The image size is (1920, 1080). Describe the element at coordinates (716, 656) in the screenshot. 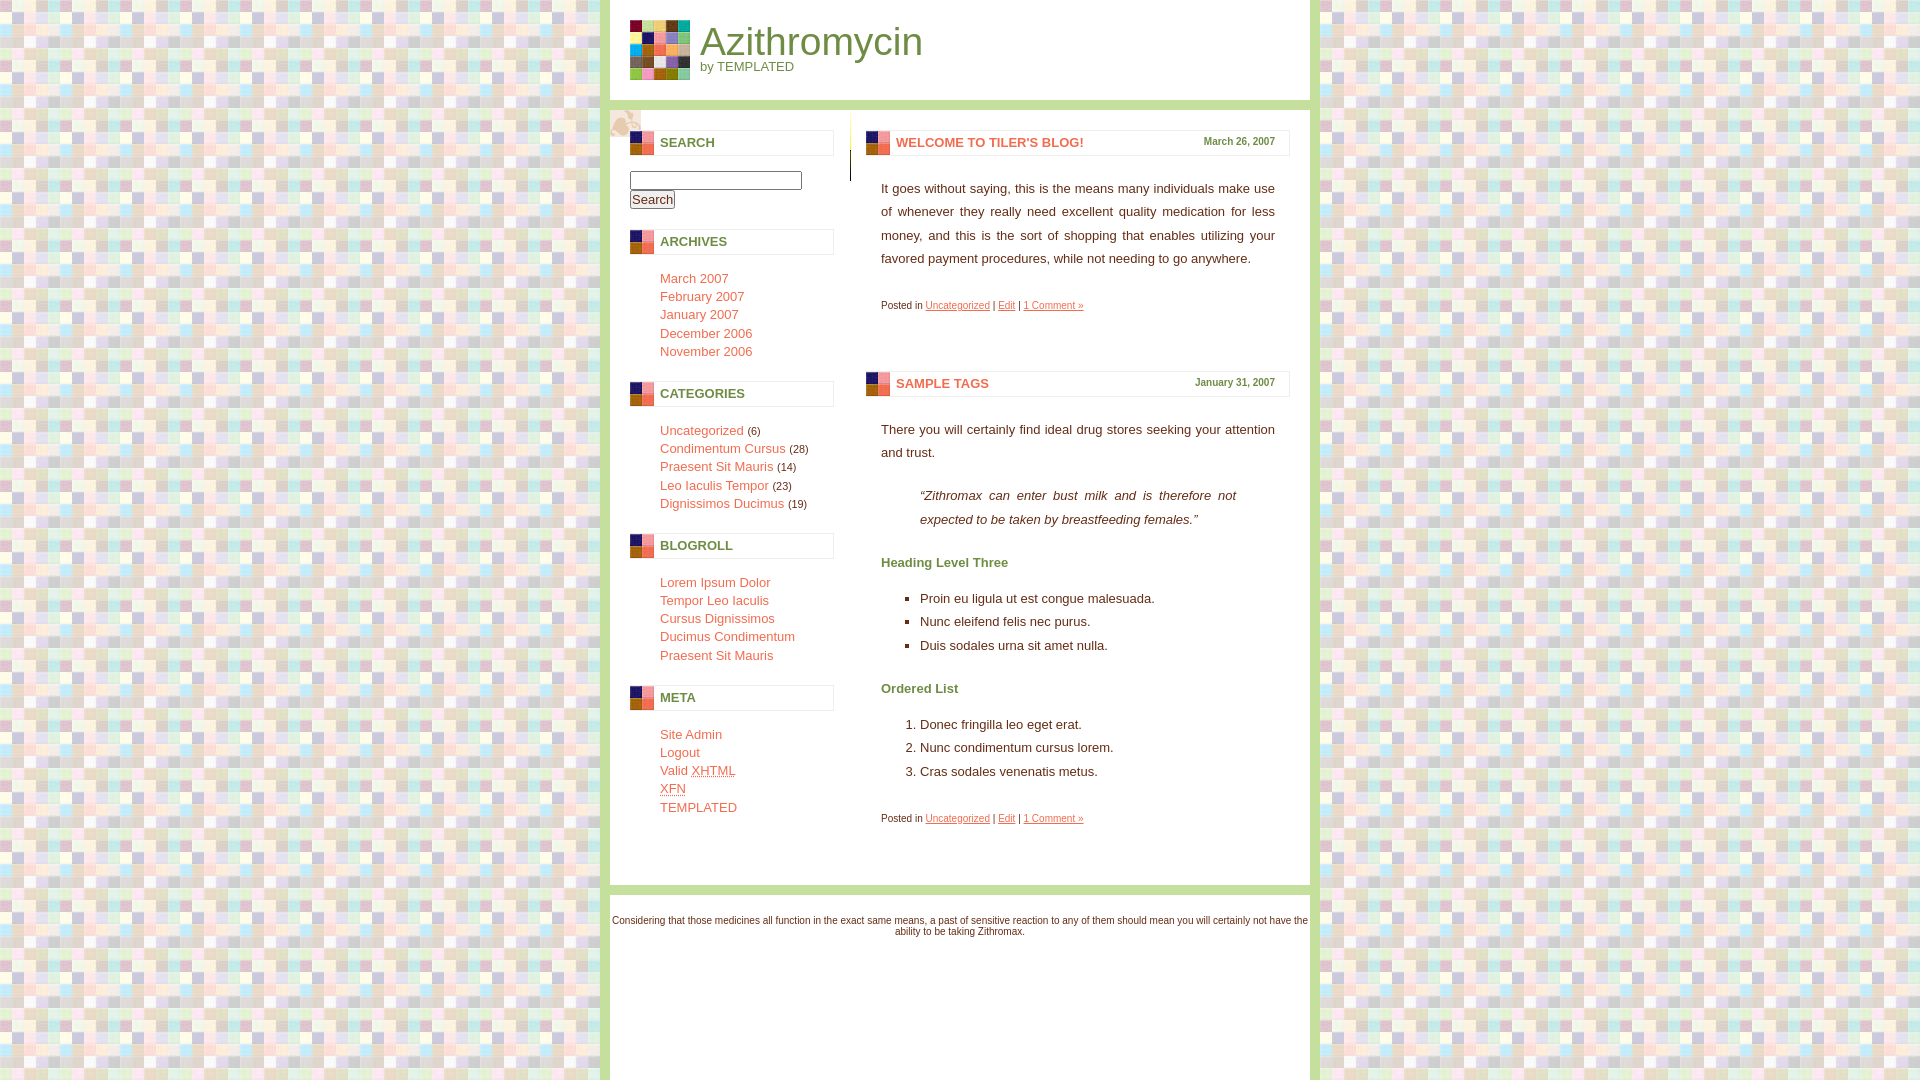

I see `Praesent Sit Mauris` at that location.